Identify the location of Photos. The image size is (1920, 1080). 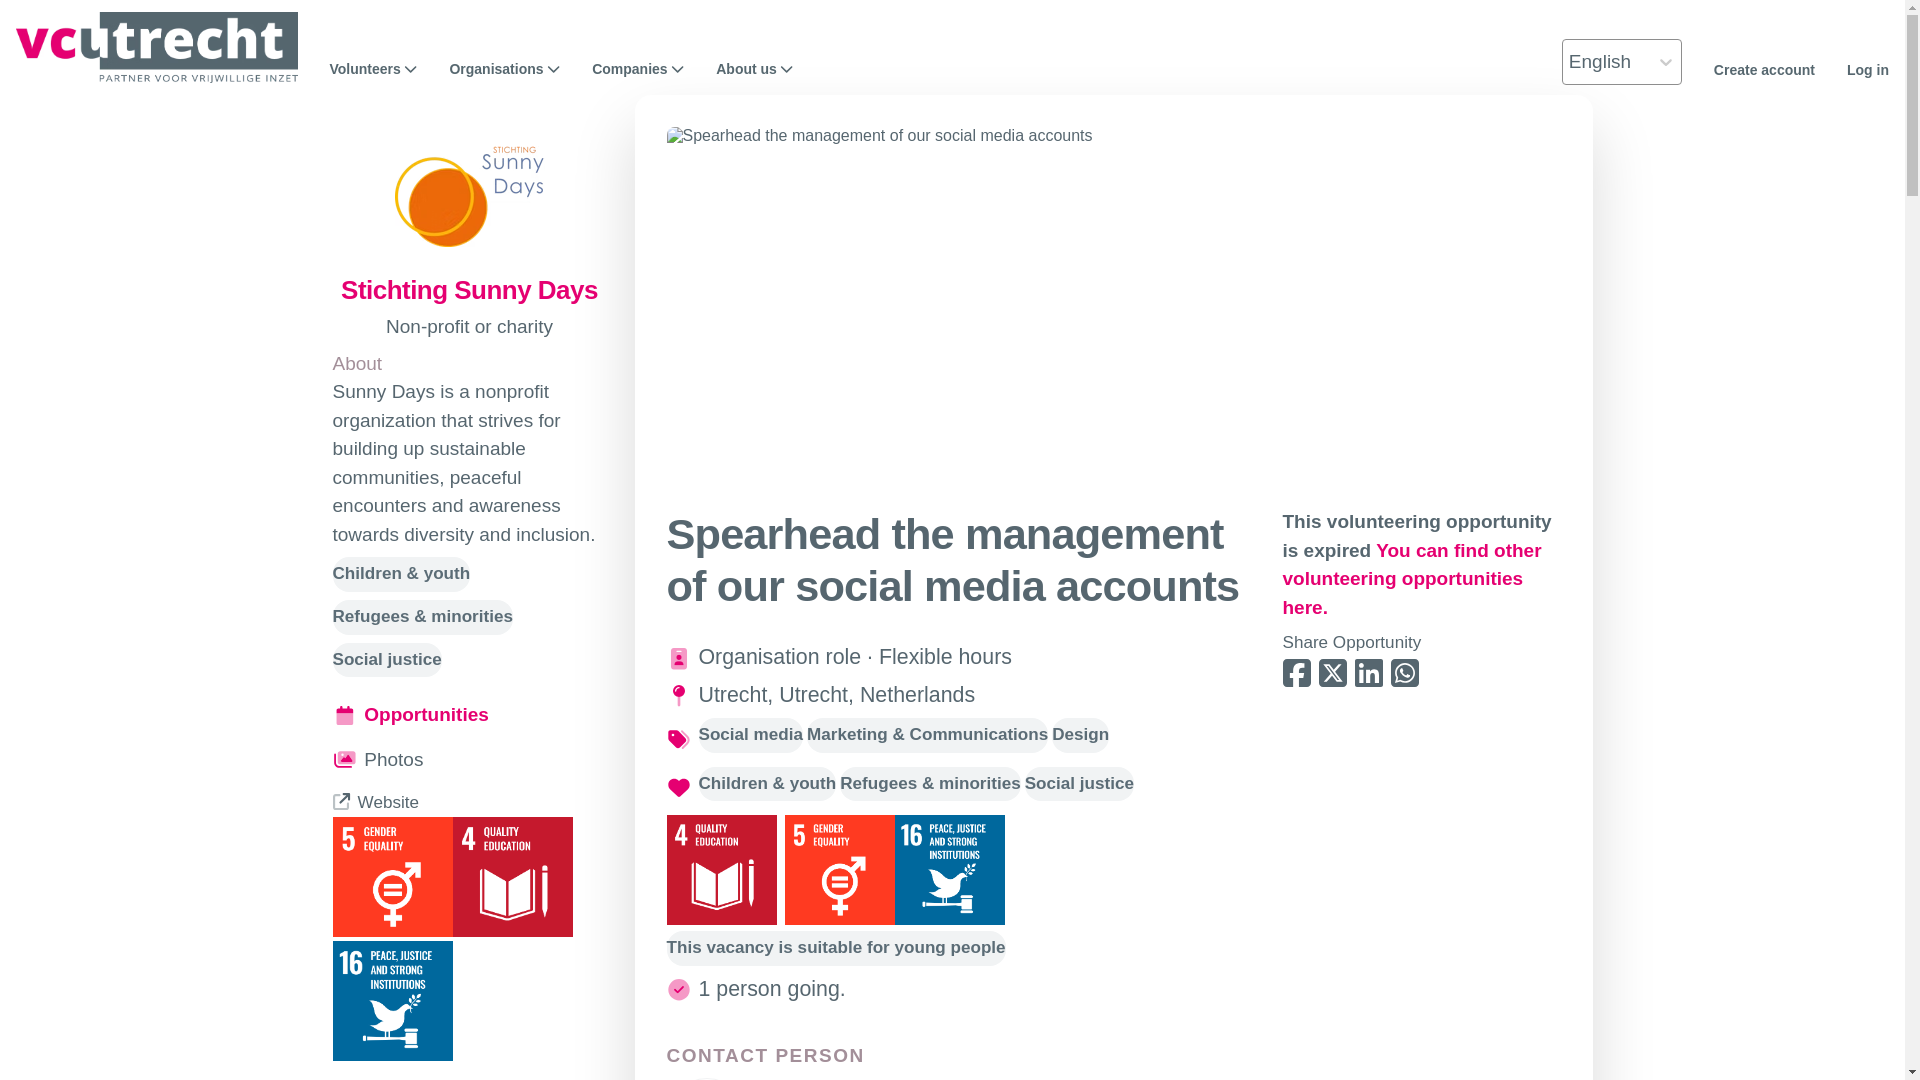
(469, 760).